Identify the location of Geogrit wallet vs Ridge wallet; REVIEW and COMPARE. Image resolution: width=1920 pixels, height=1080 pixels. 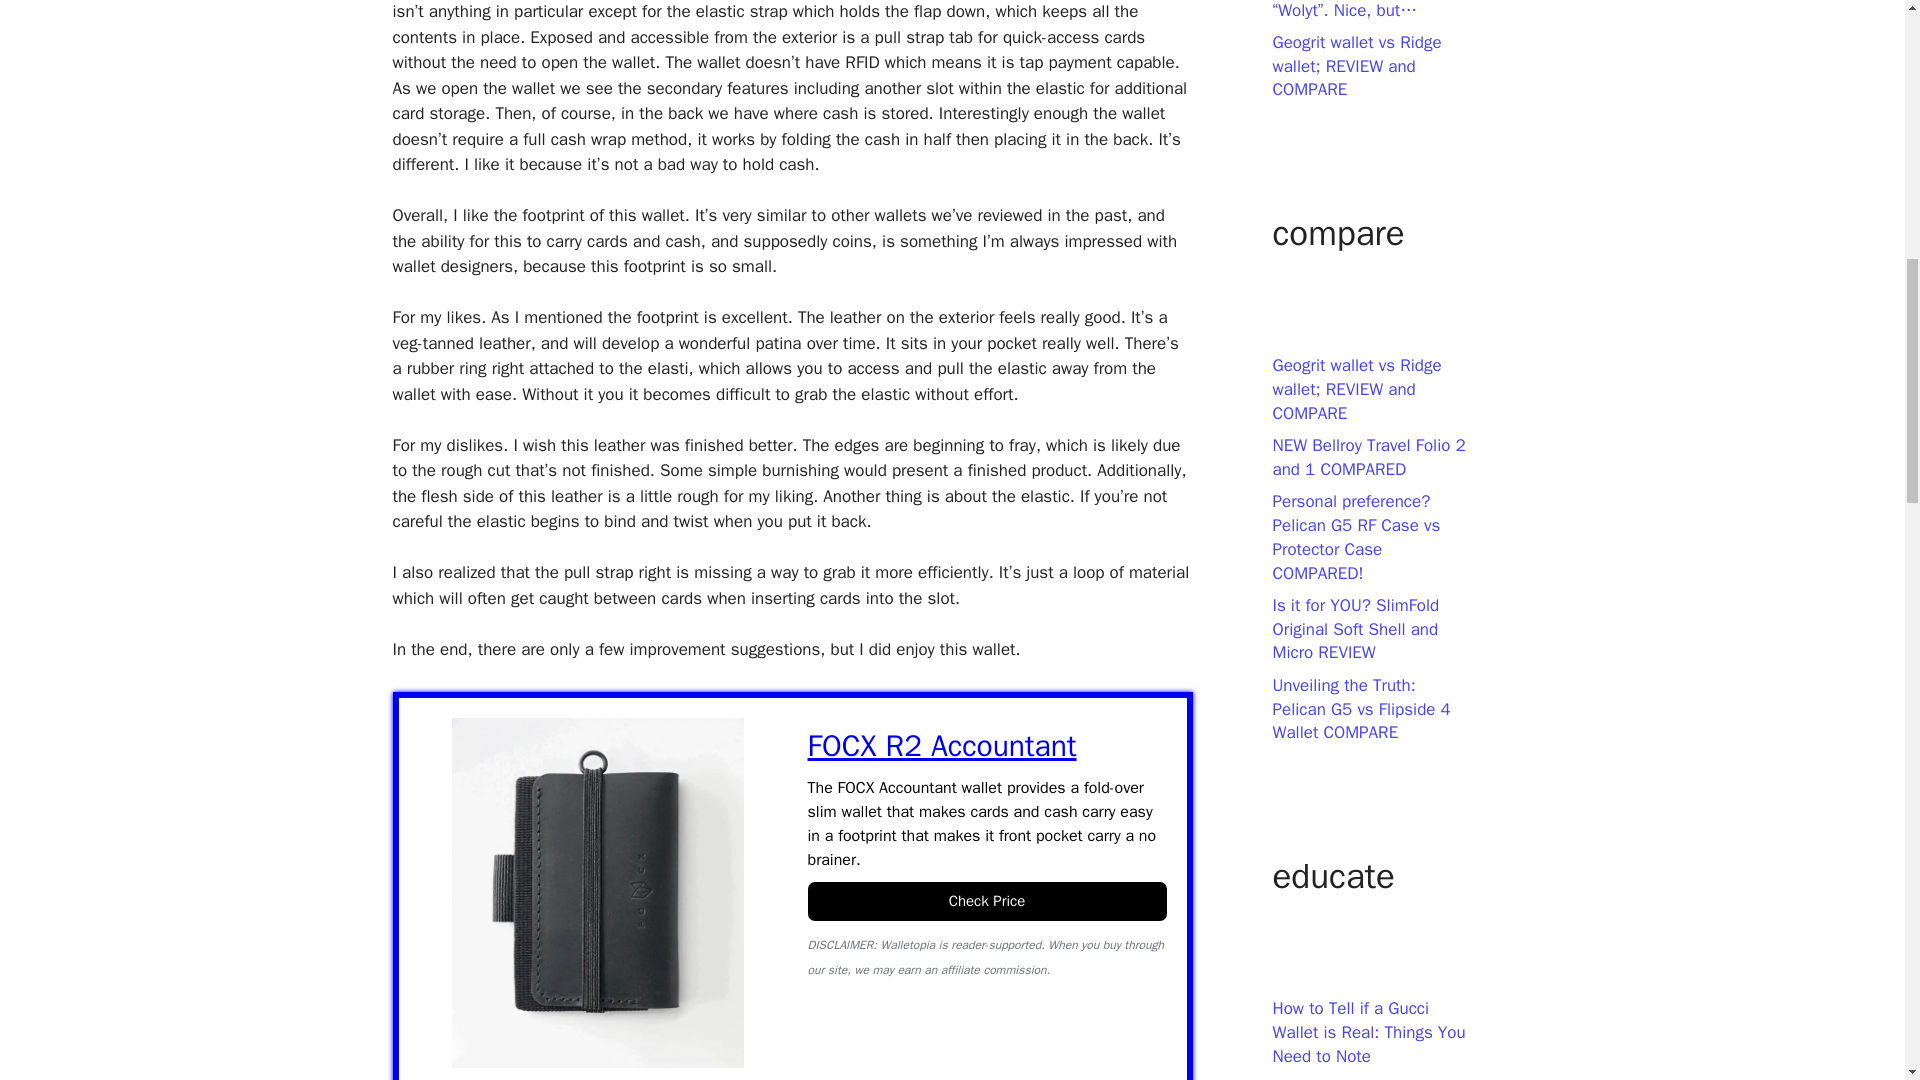
(1356, 66).